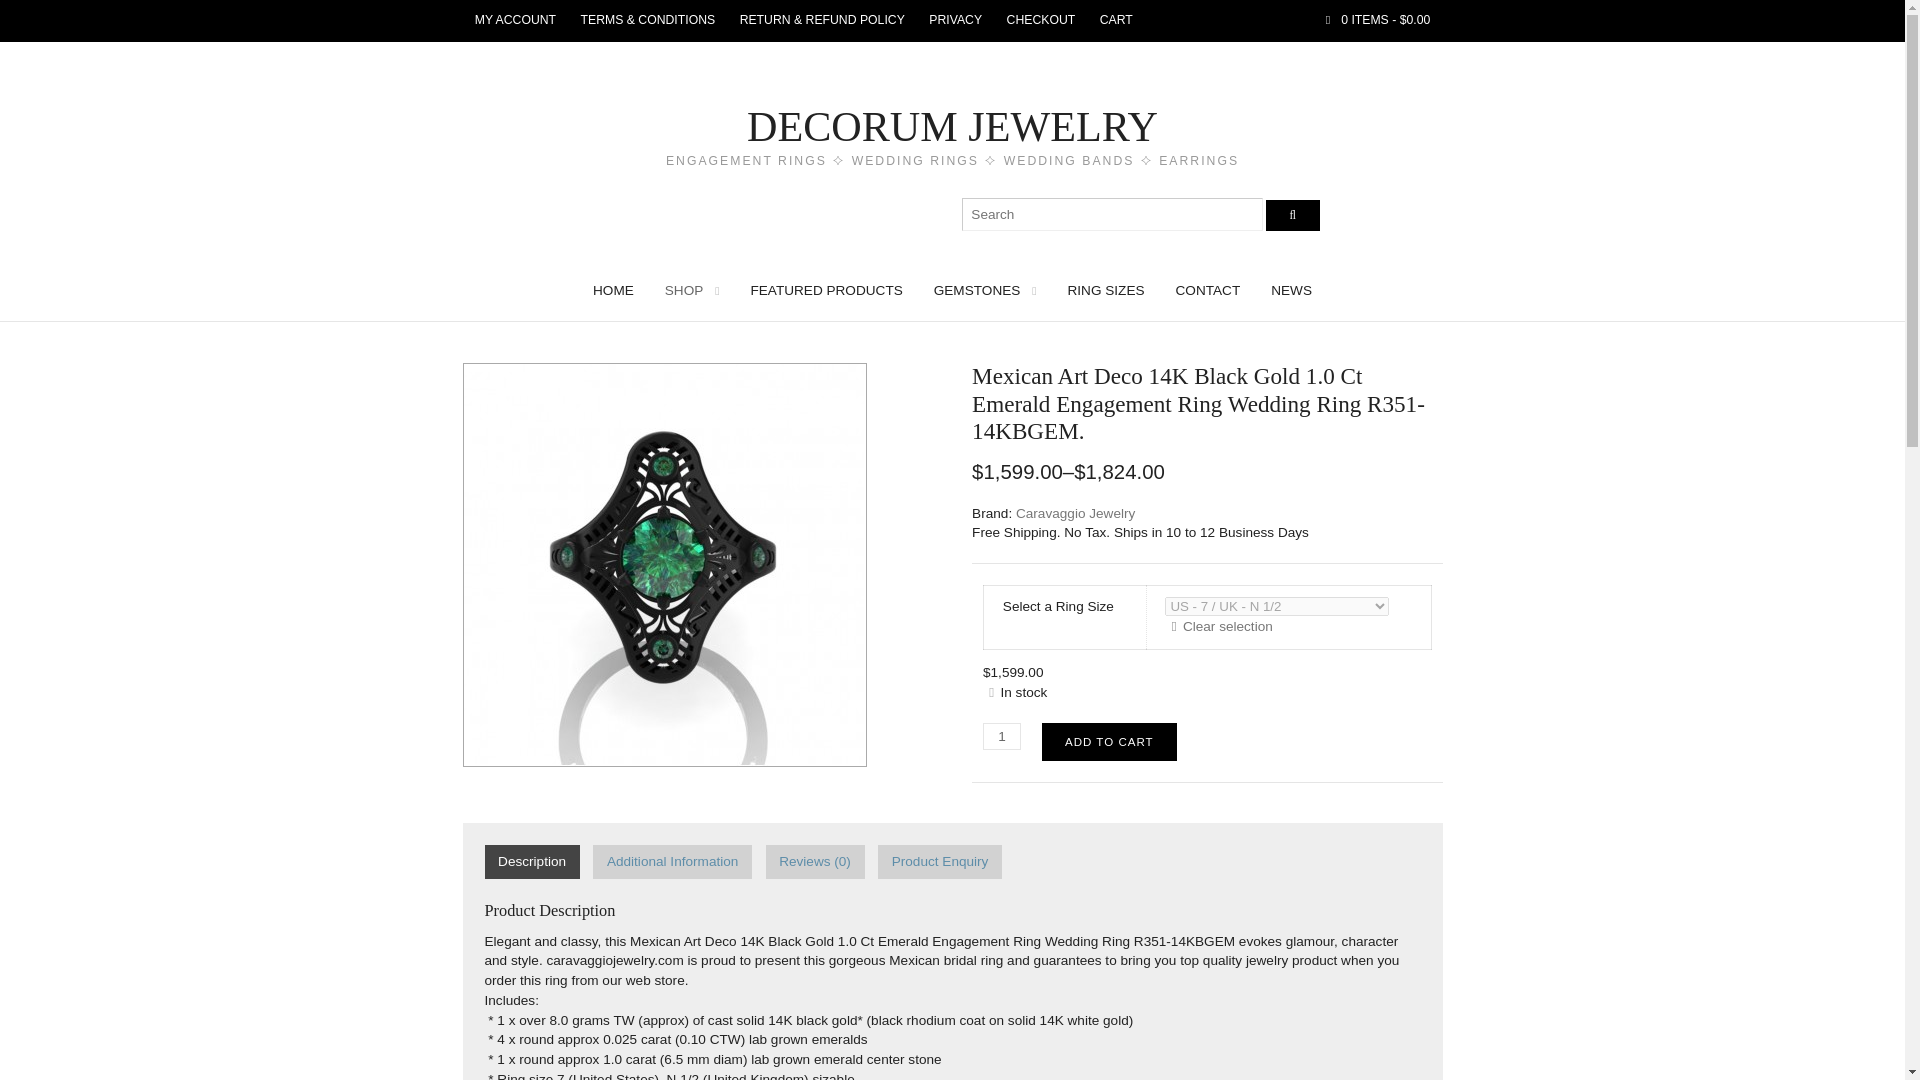 The height and width of the screenshot is (1080, 1920). What do you see at coordinates (1378, 21) in the screenshot?
I see `View your shopping cart` at bounding box center [1378, 21].